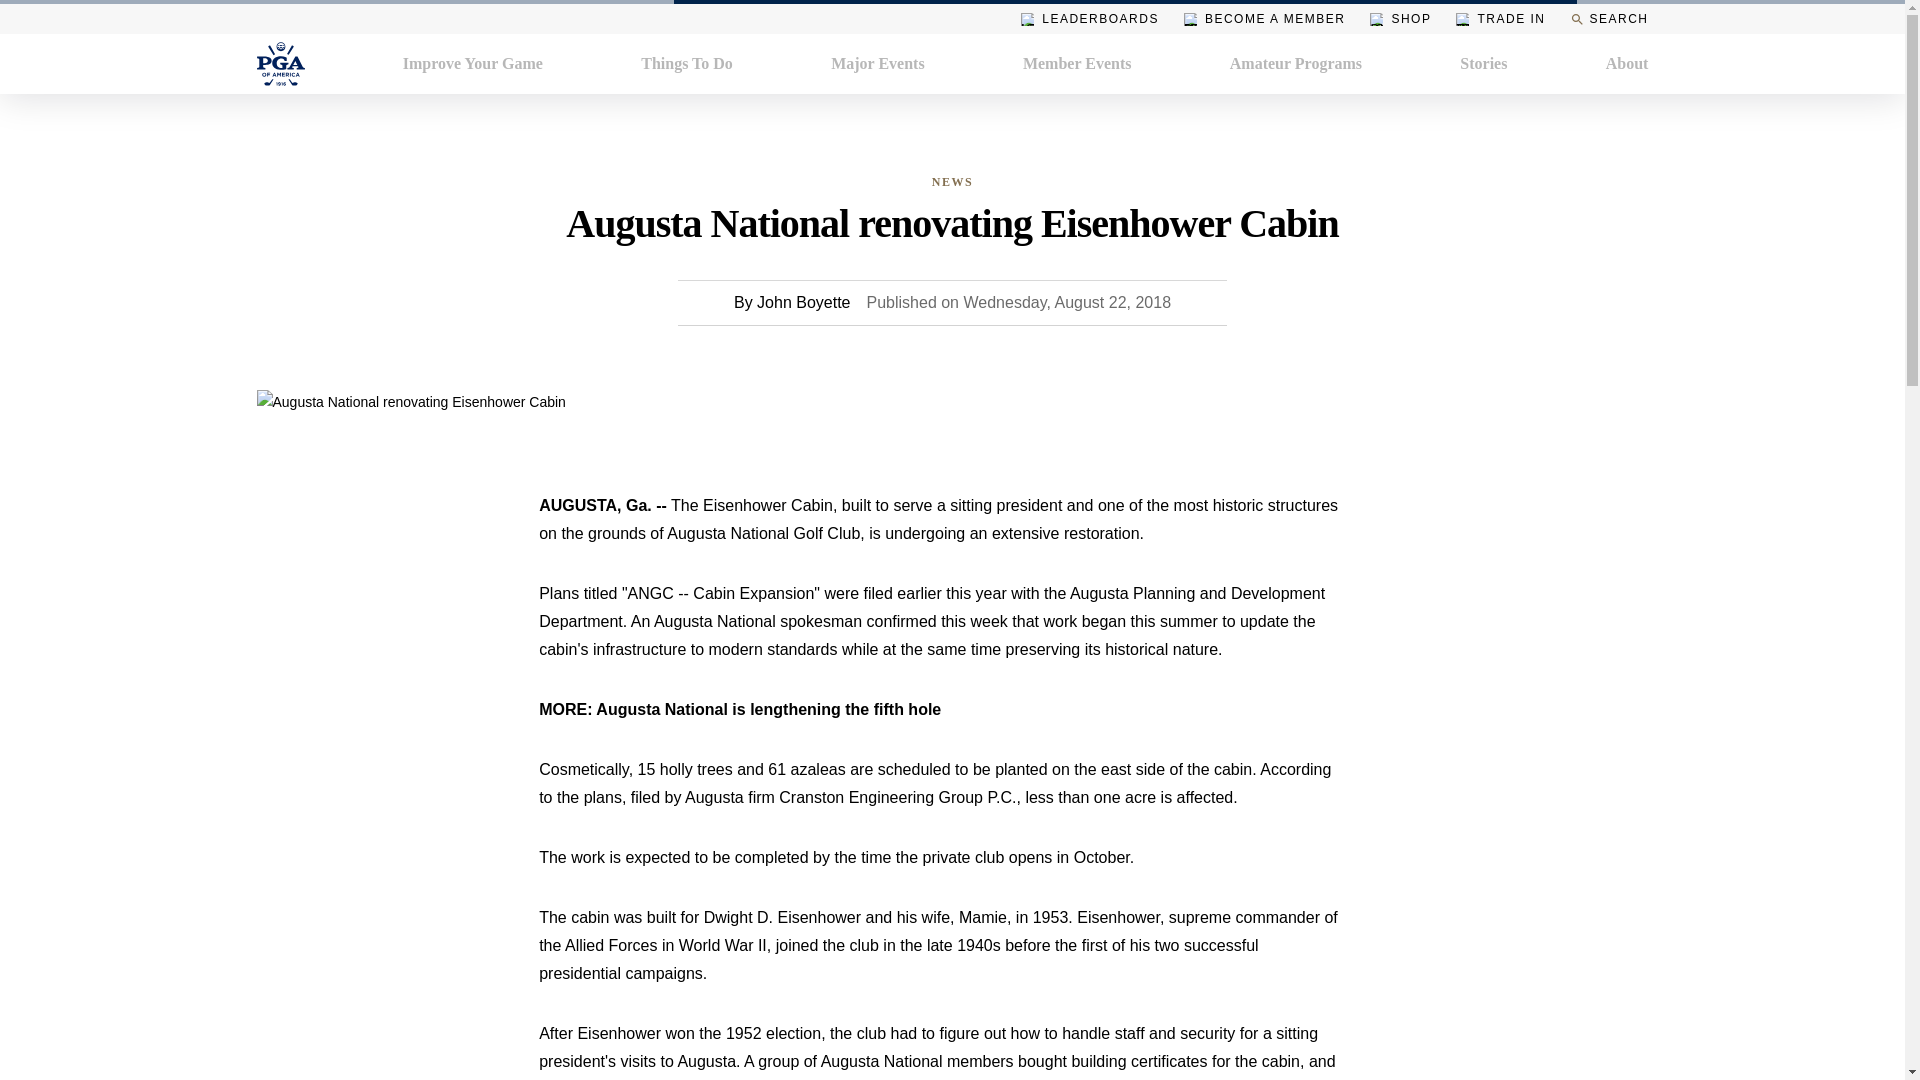 The image size is (1920, 1080). I want to click on TRADE IN, so click(1500, 18).